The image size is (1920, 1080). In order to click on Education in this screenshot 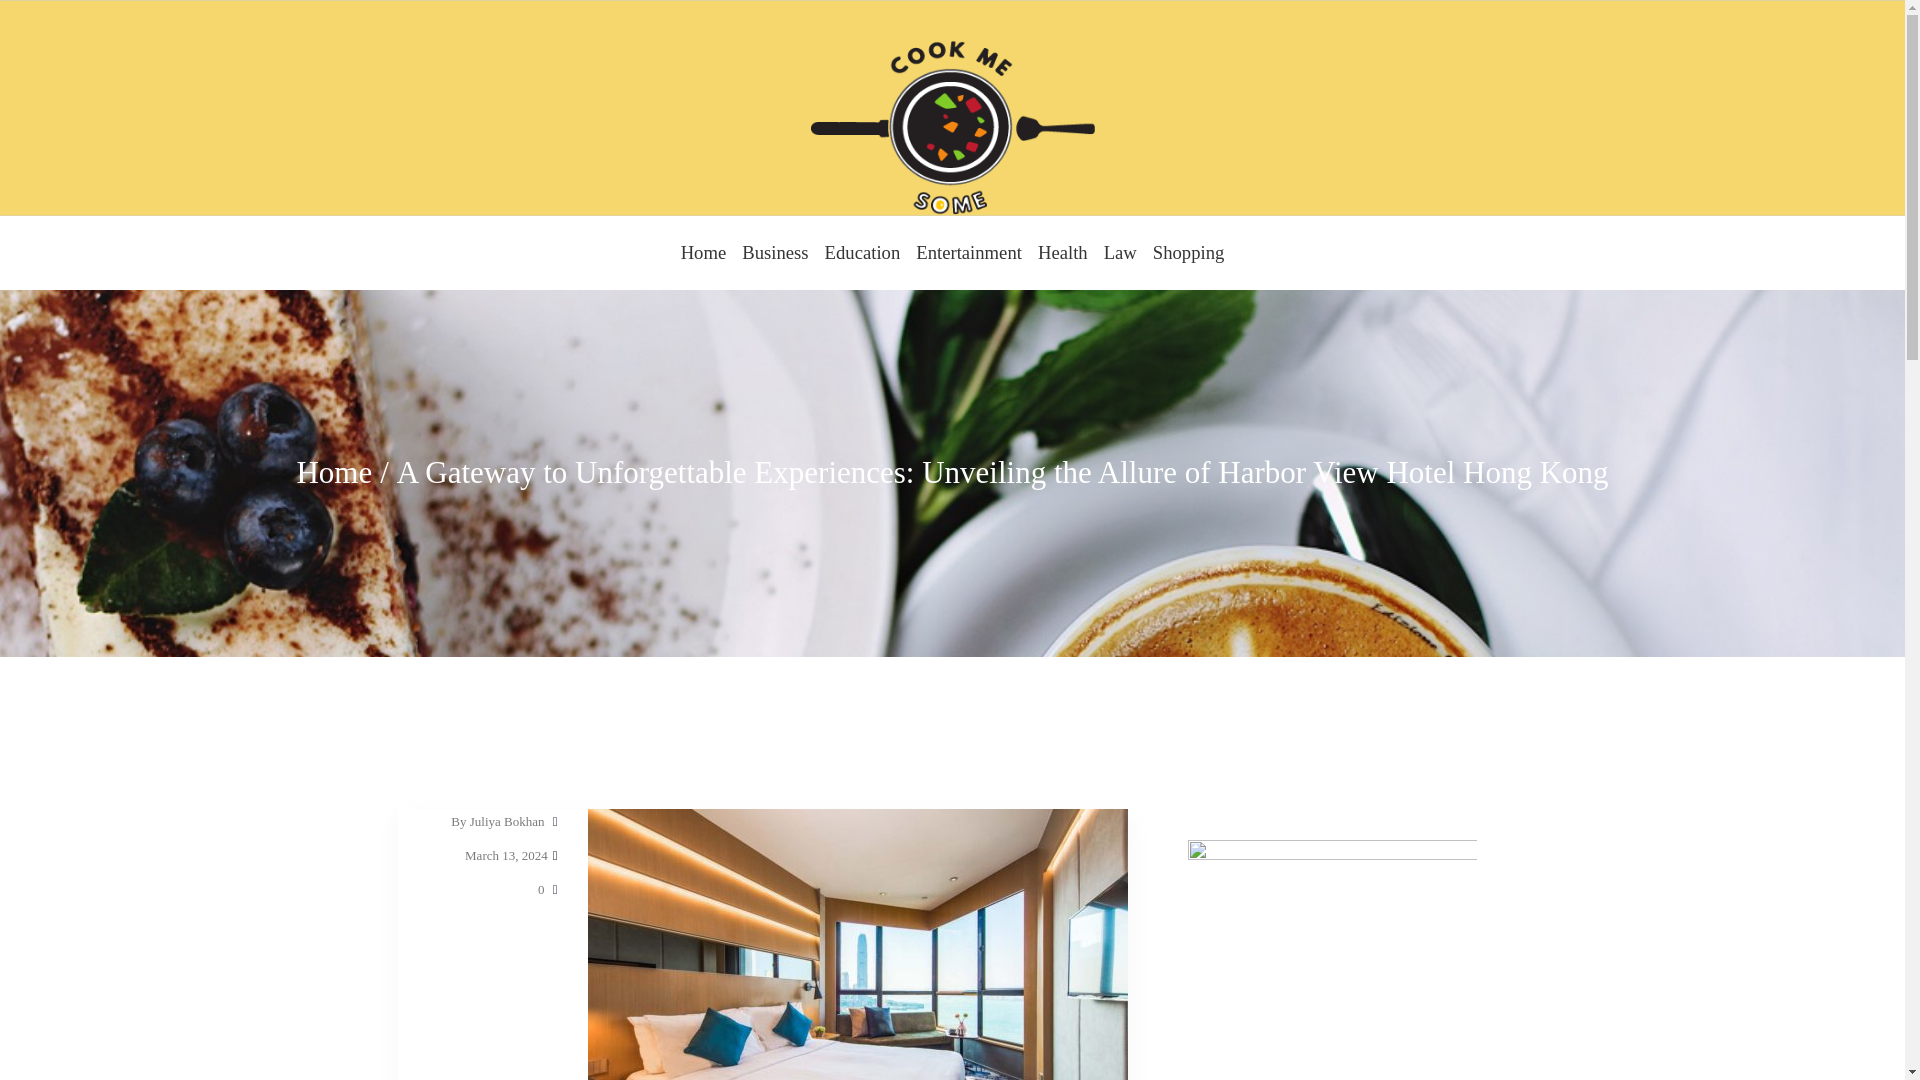, I will do `click(862, 253)`.